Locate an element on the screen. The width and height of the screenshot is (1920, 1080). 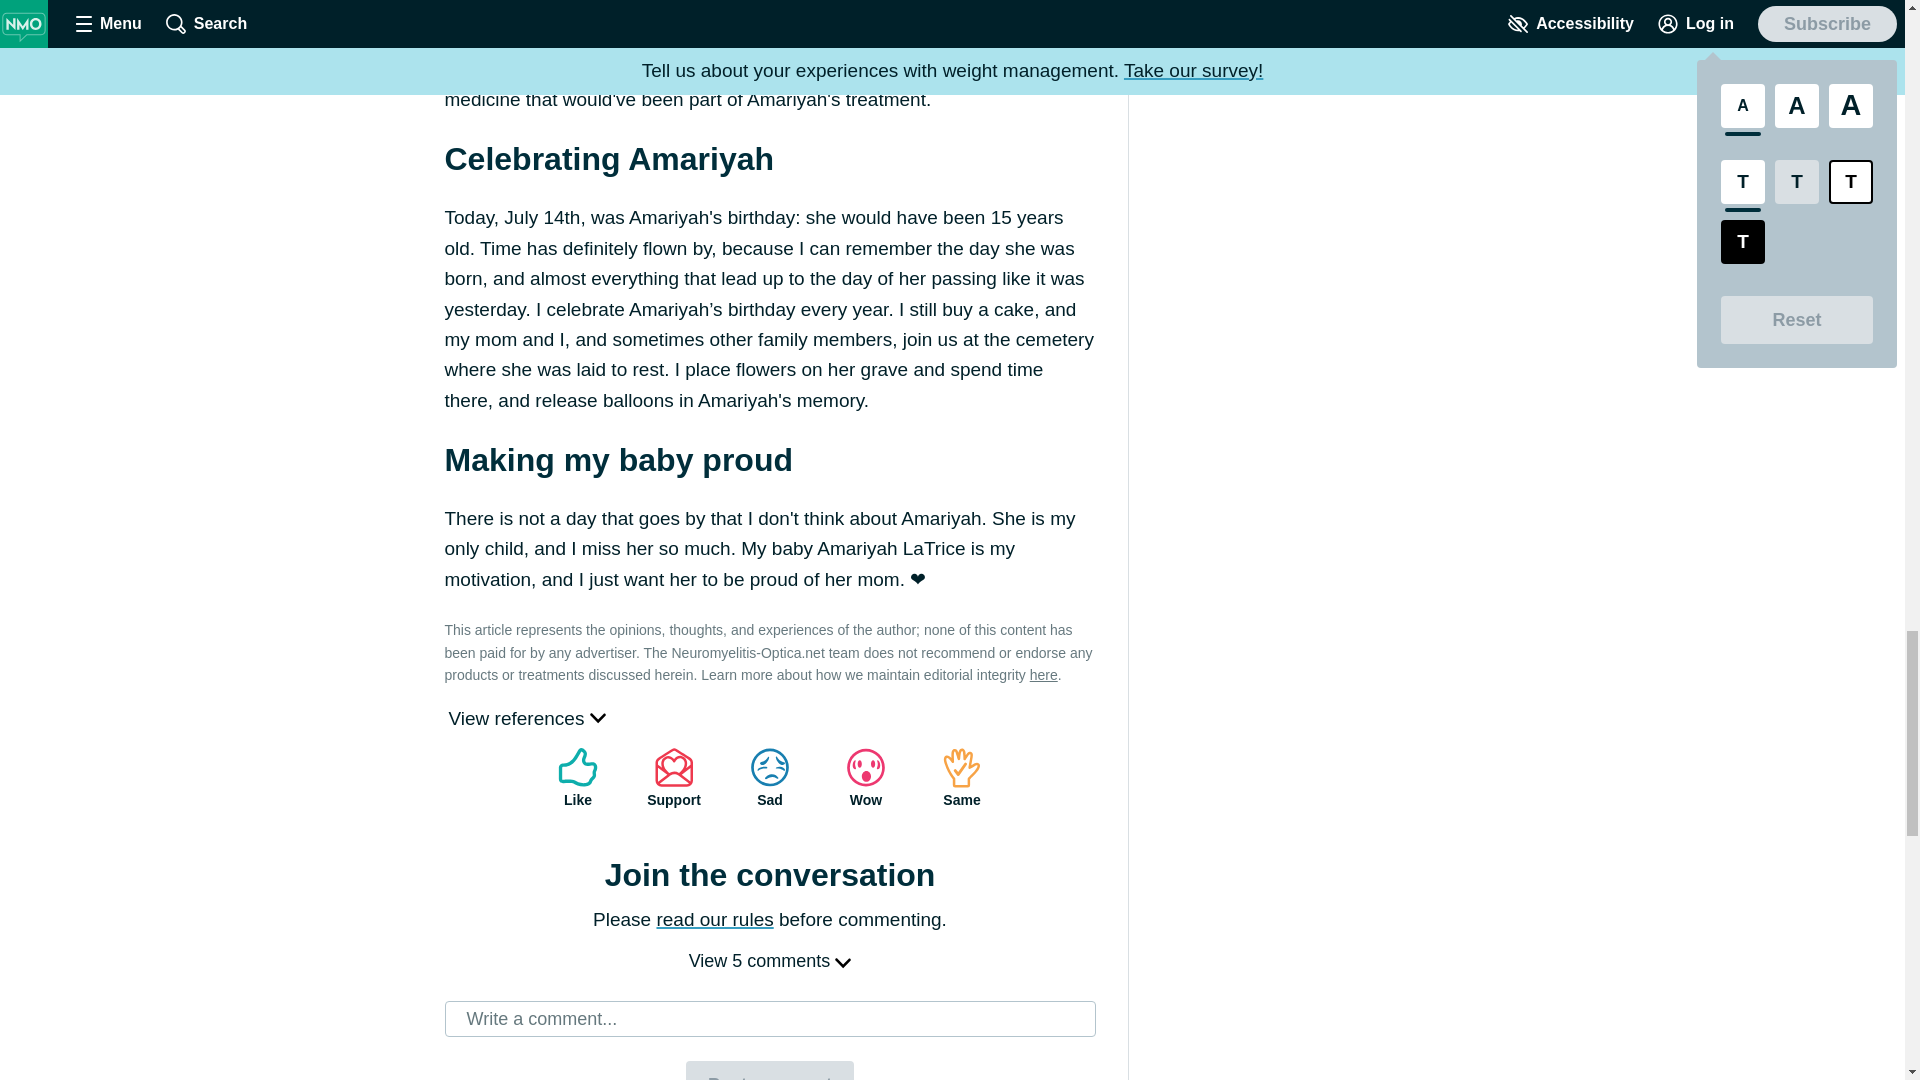
caret icon is located at coordinates (842, 961).